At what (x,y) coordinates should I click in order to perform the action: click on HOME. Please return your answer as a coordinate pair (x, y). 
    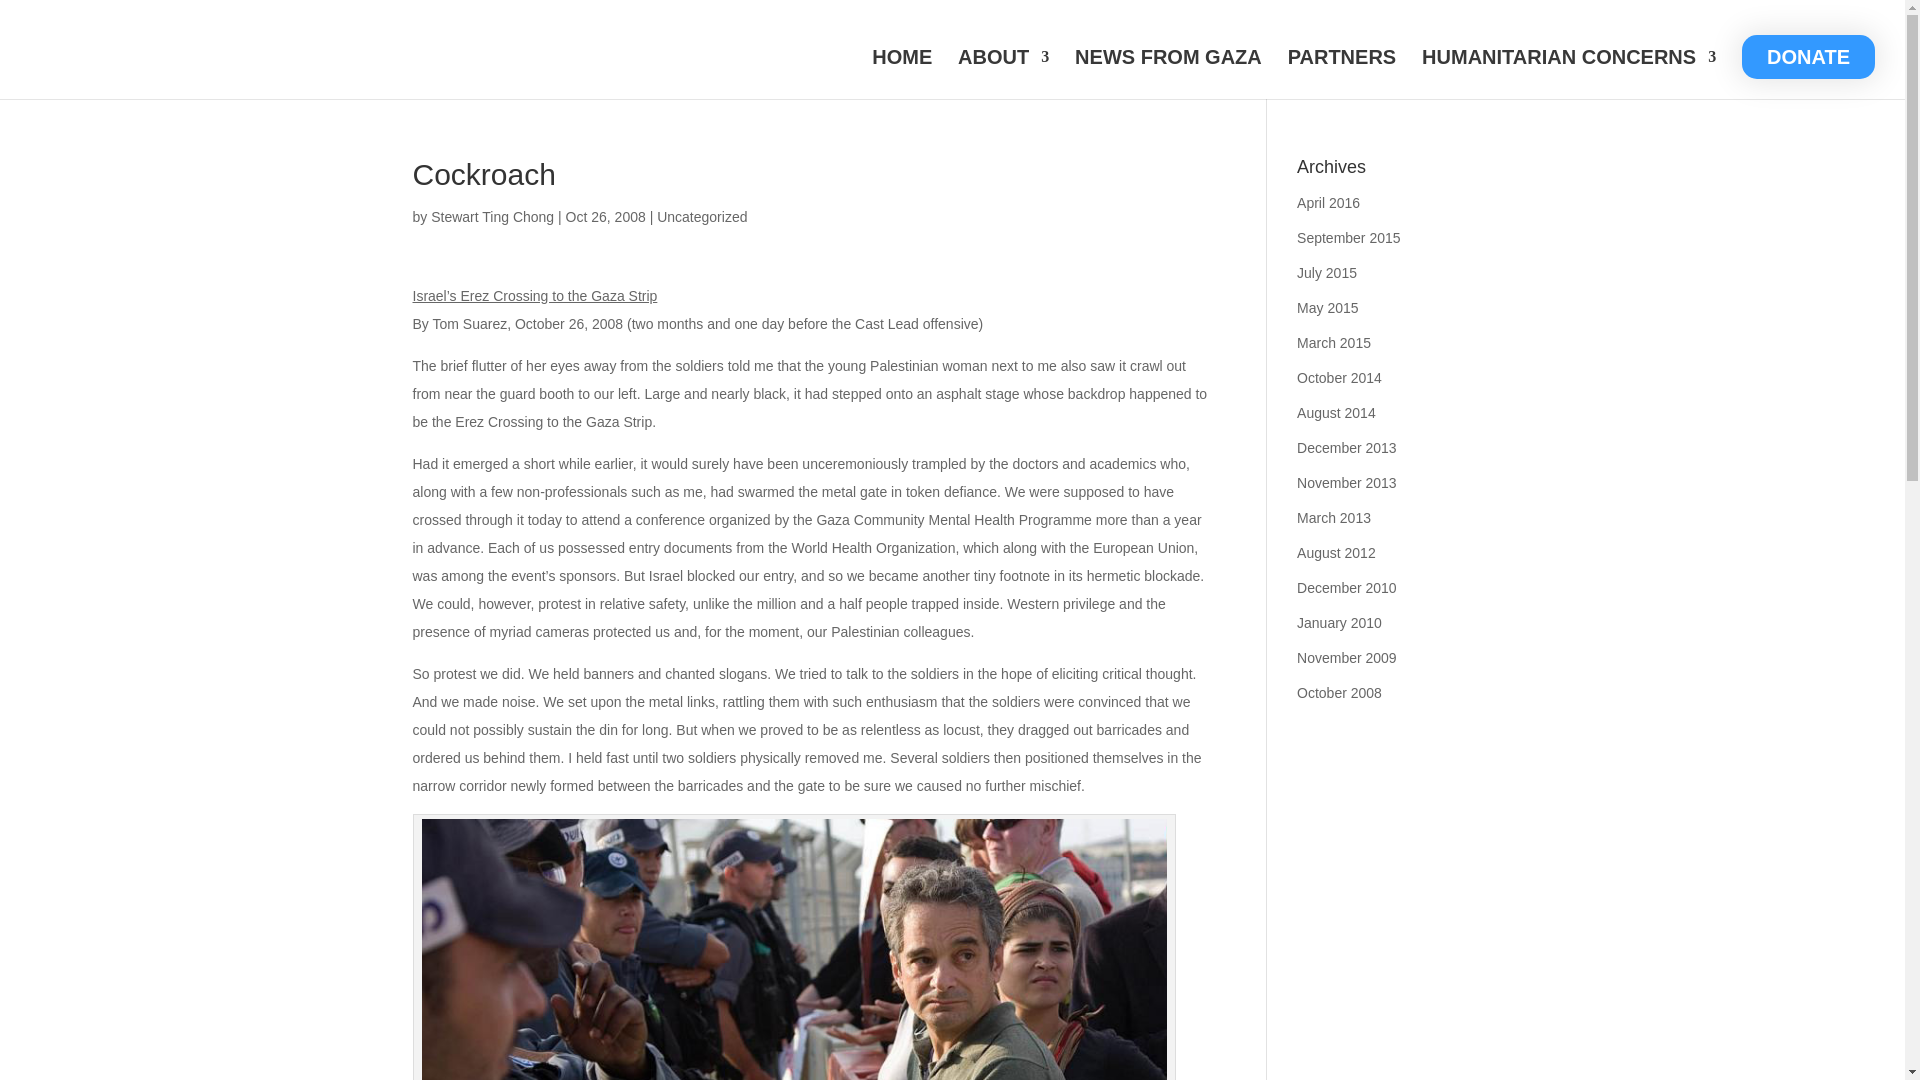
    Looking at the image, I should click on (901, 74).